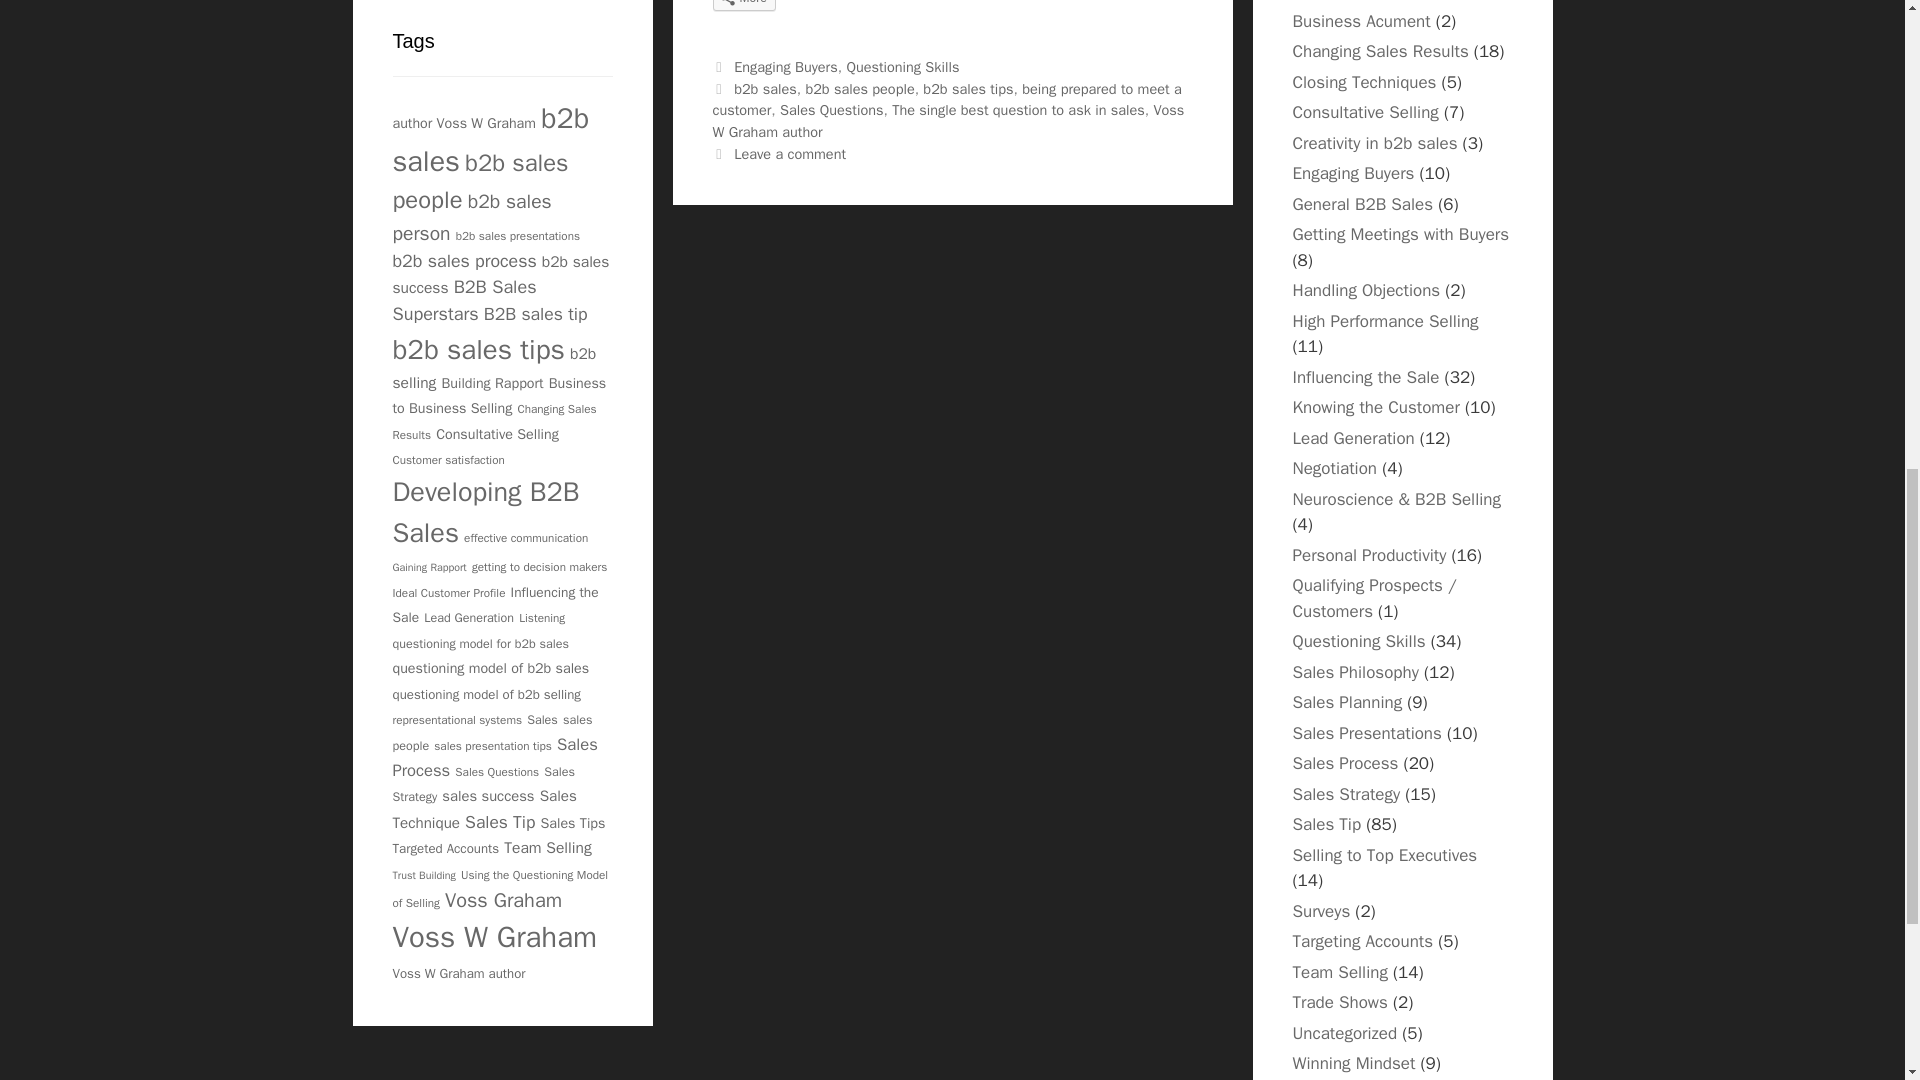 The width and height of the screenshot is (1920, 1080). I want to click on More, so click(744, 5).